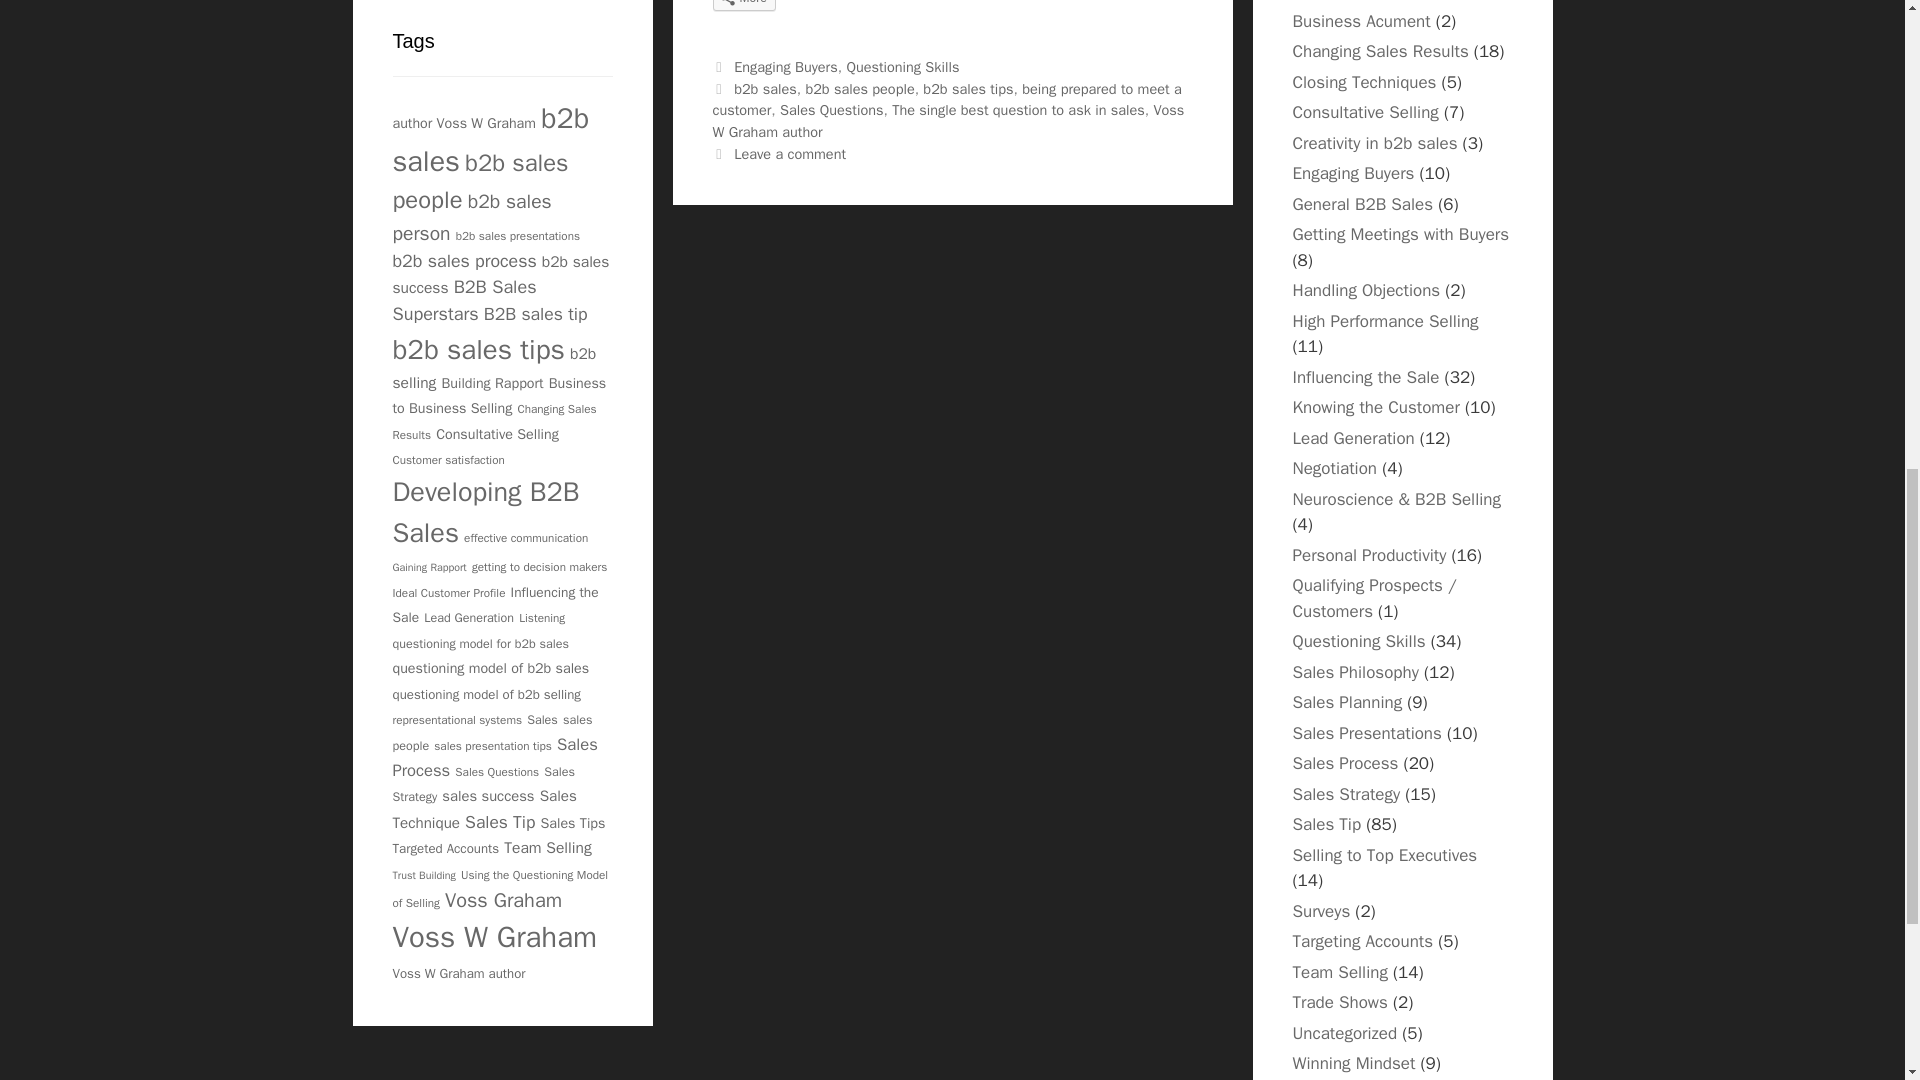 The width and height of the screenshot is (1920, 1080). I want to click on More, so click(744, 5).